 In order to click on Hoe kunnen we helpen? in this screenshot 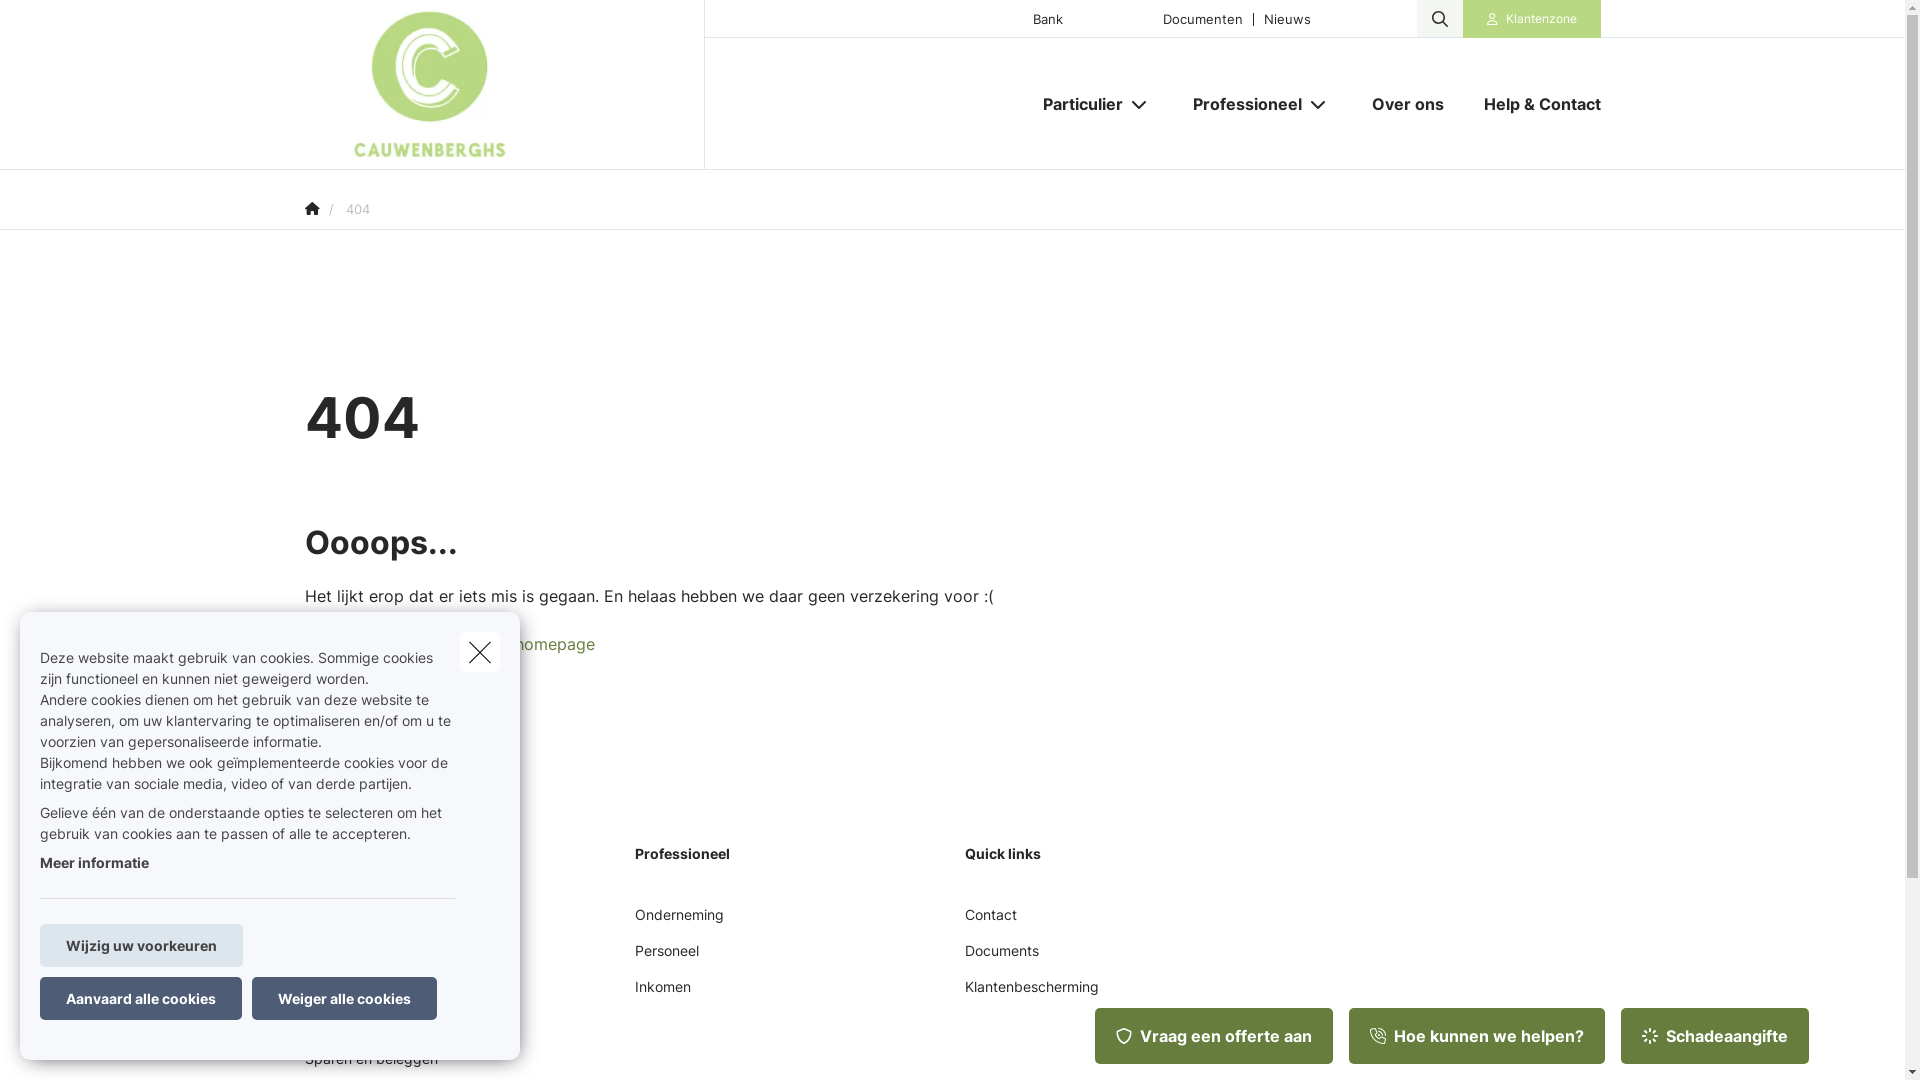, I will do `click(1477, 1036)`.